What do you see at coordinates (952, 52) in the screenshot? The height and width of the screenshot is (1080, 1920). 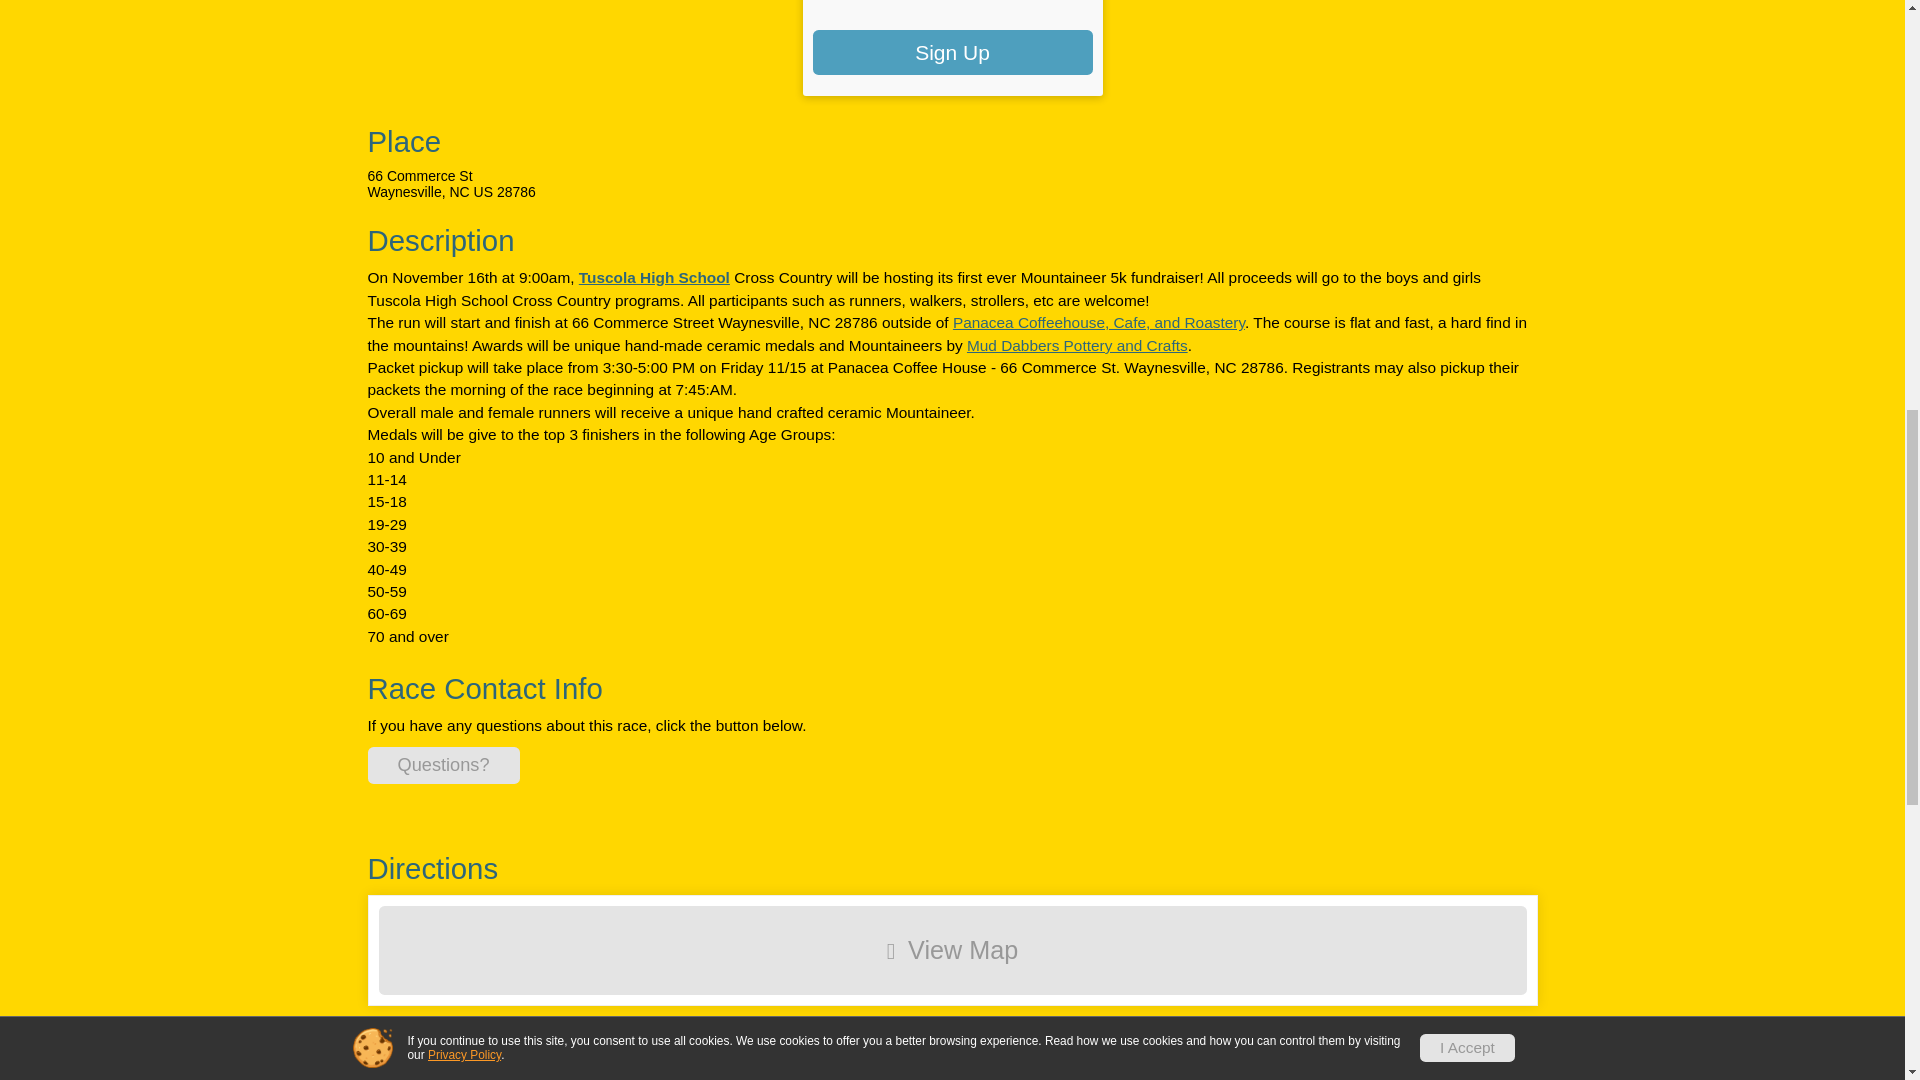 I see `Sign Up` at bounding box center [952, 52].